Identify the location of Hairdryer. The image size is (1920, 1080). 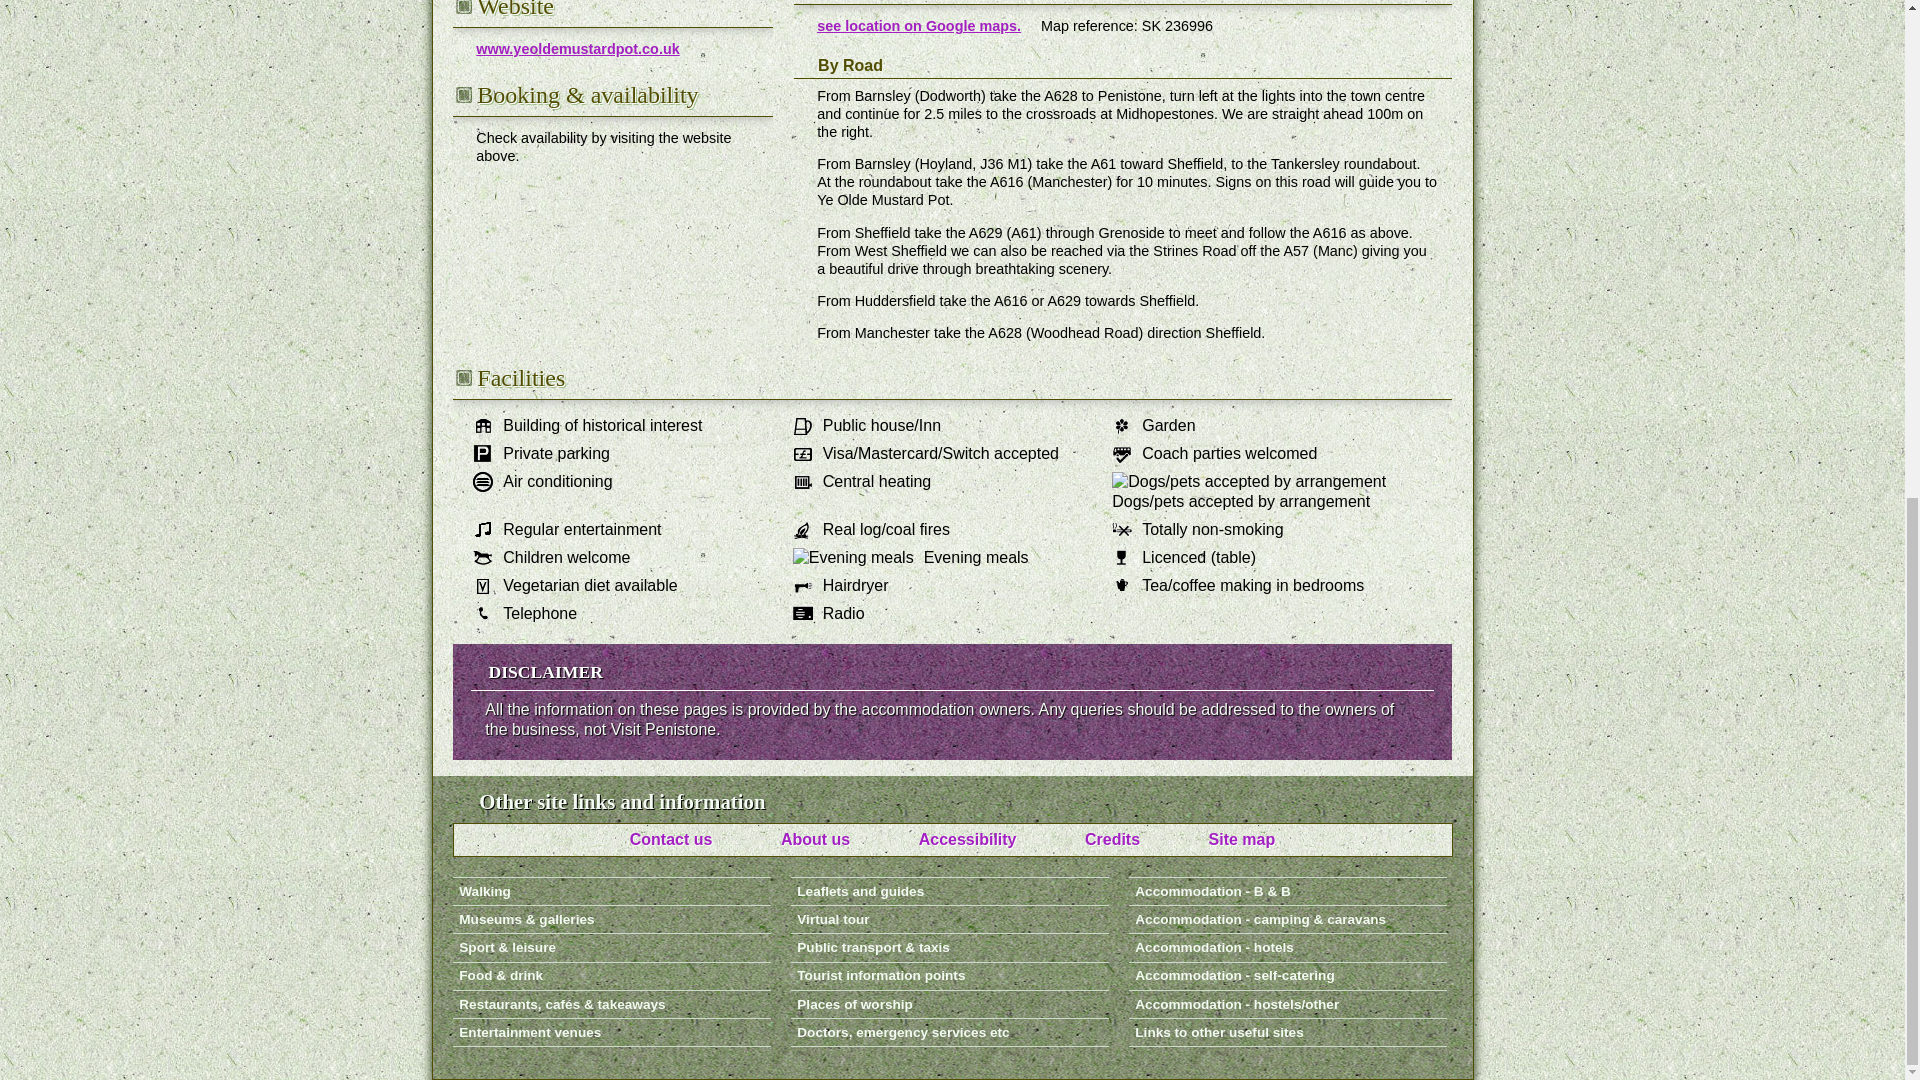
(808, 586).